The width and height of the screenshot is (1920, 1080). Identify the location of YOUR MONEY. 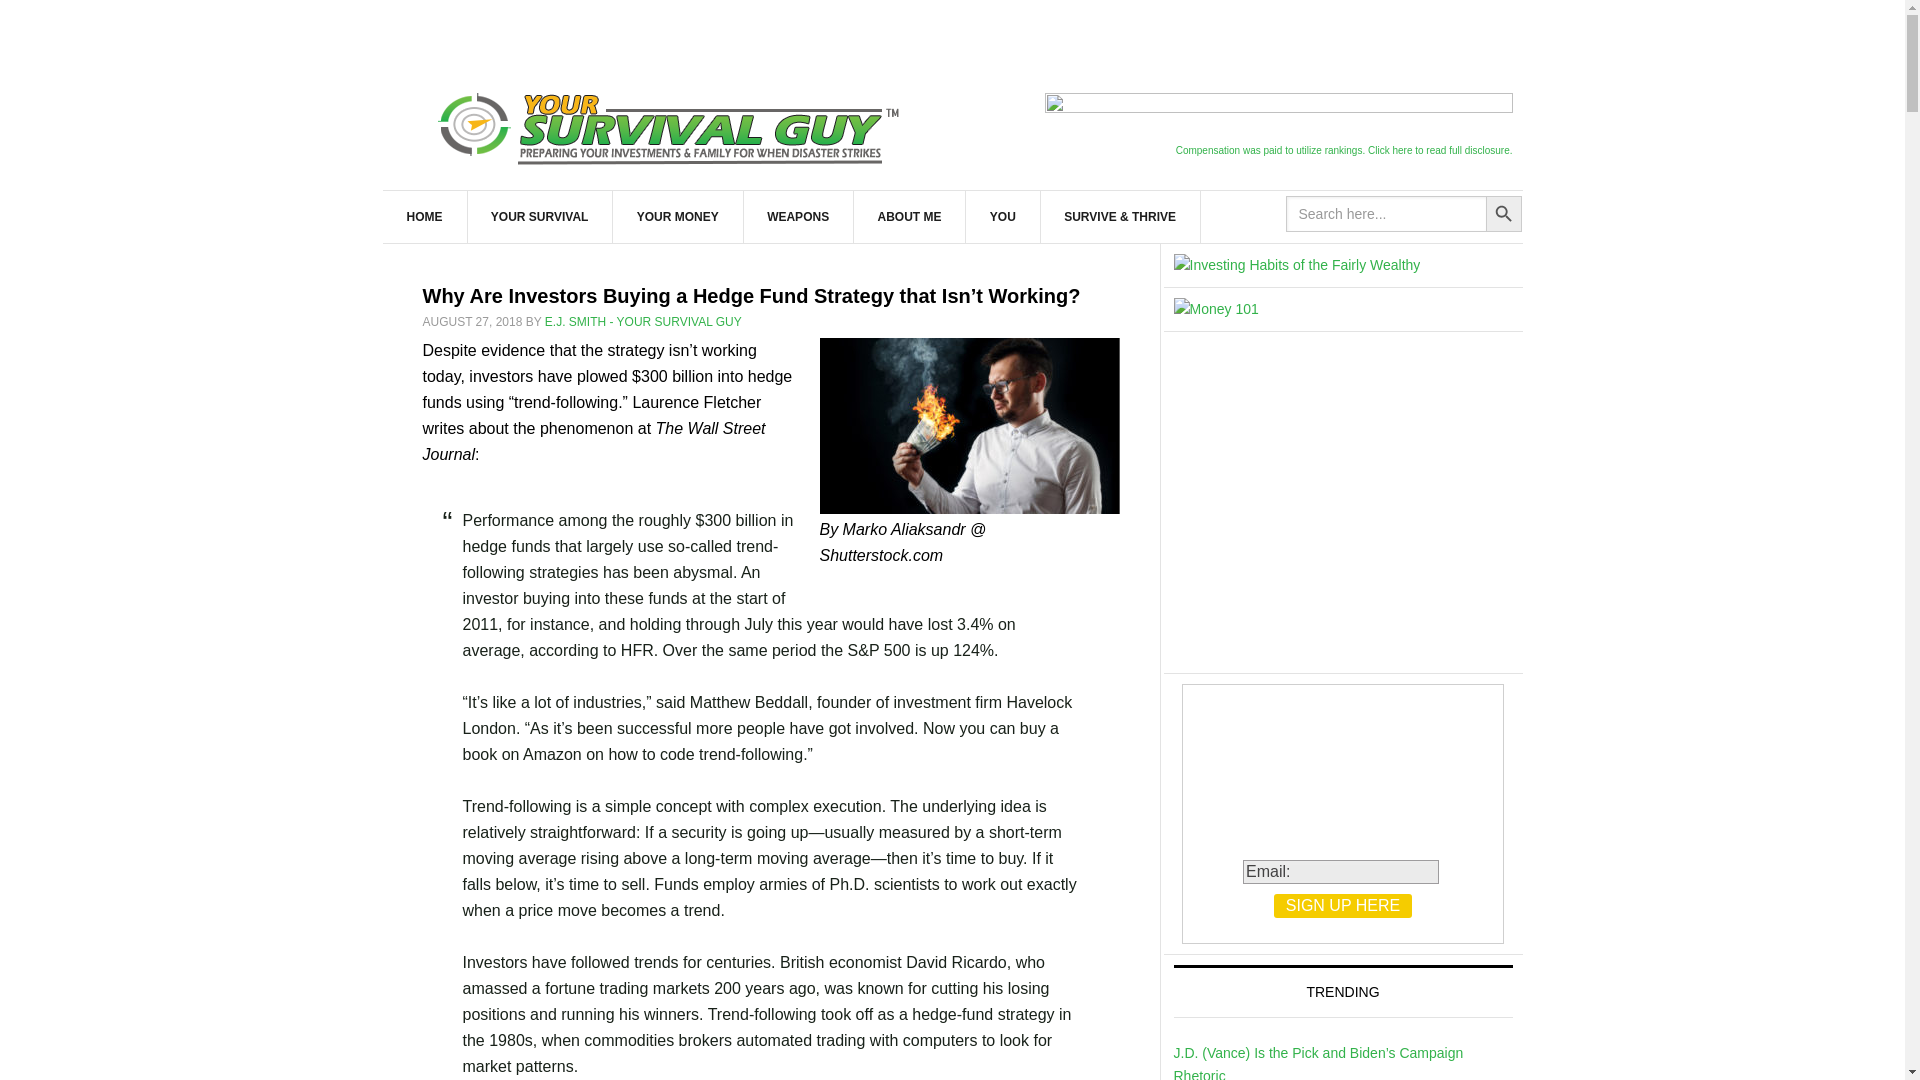
(678, 217).